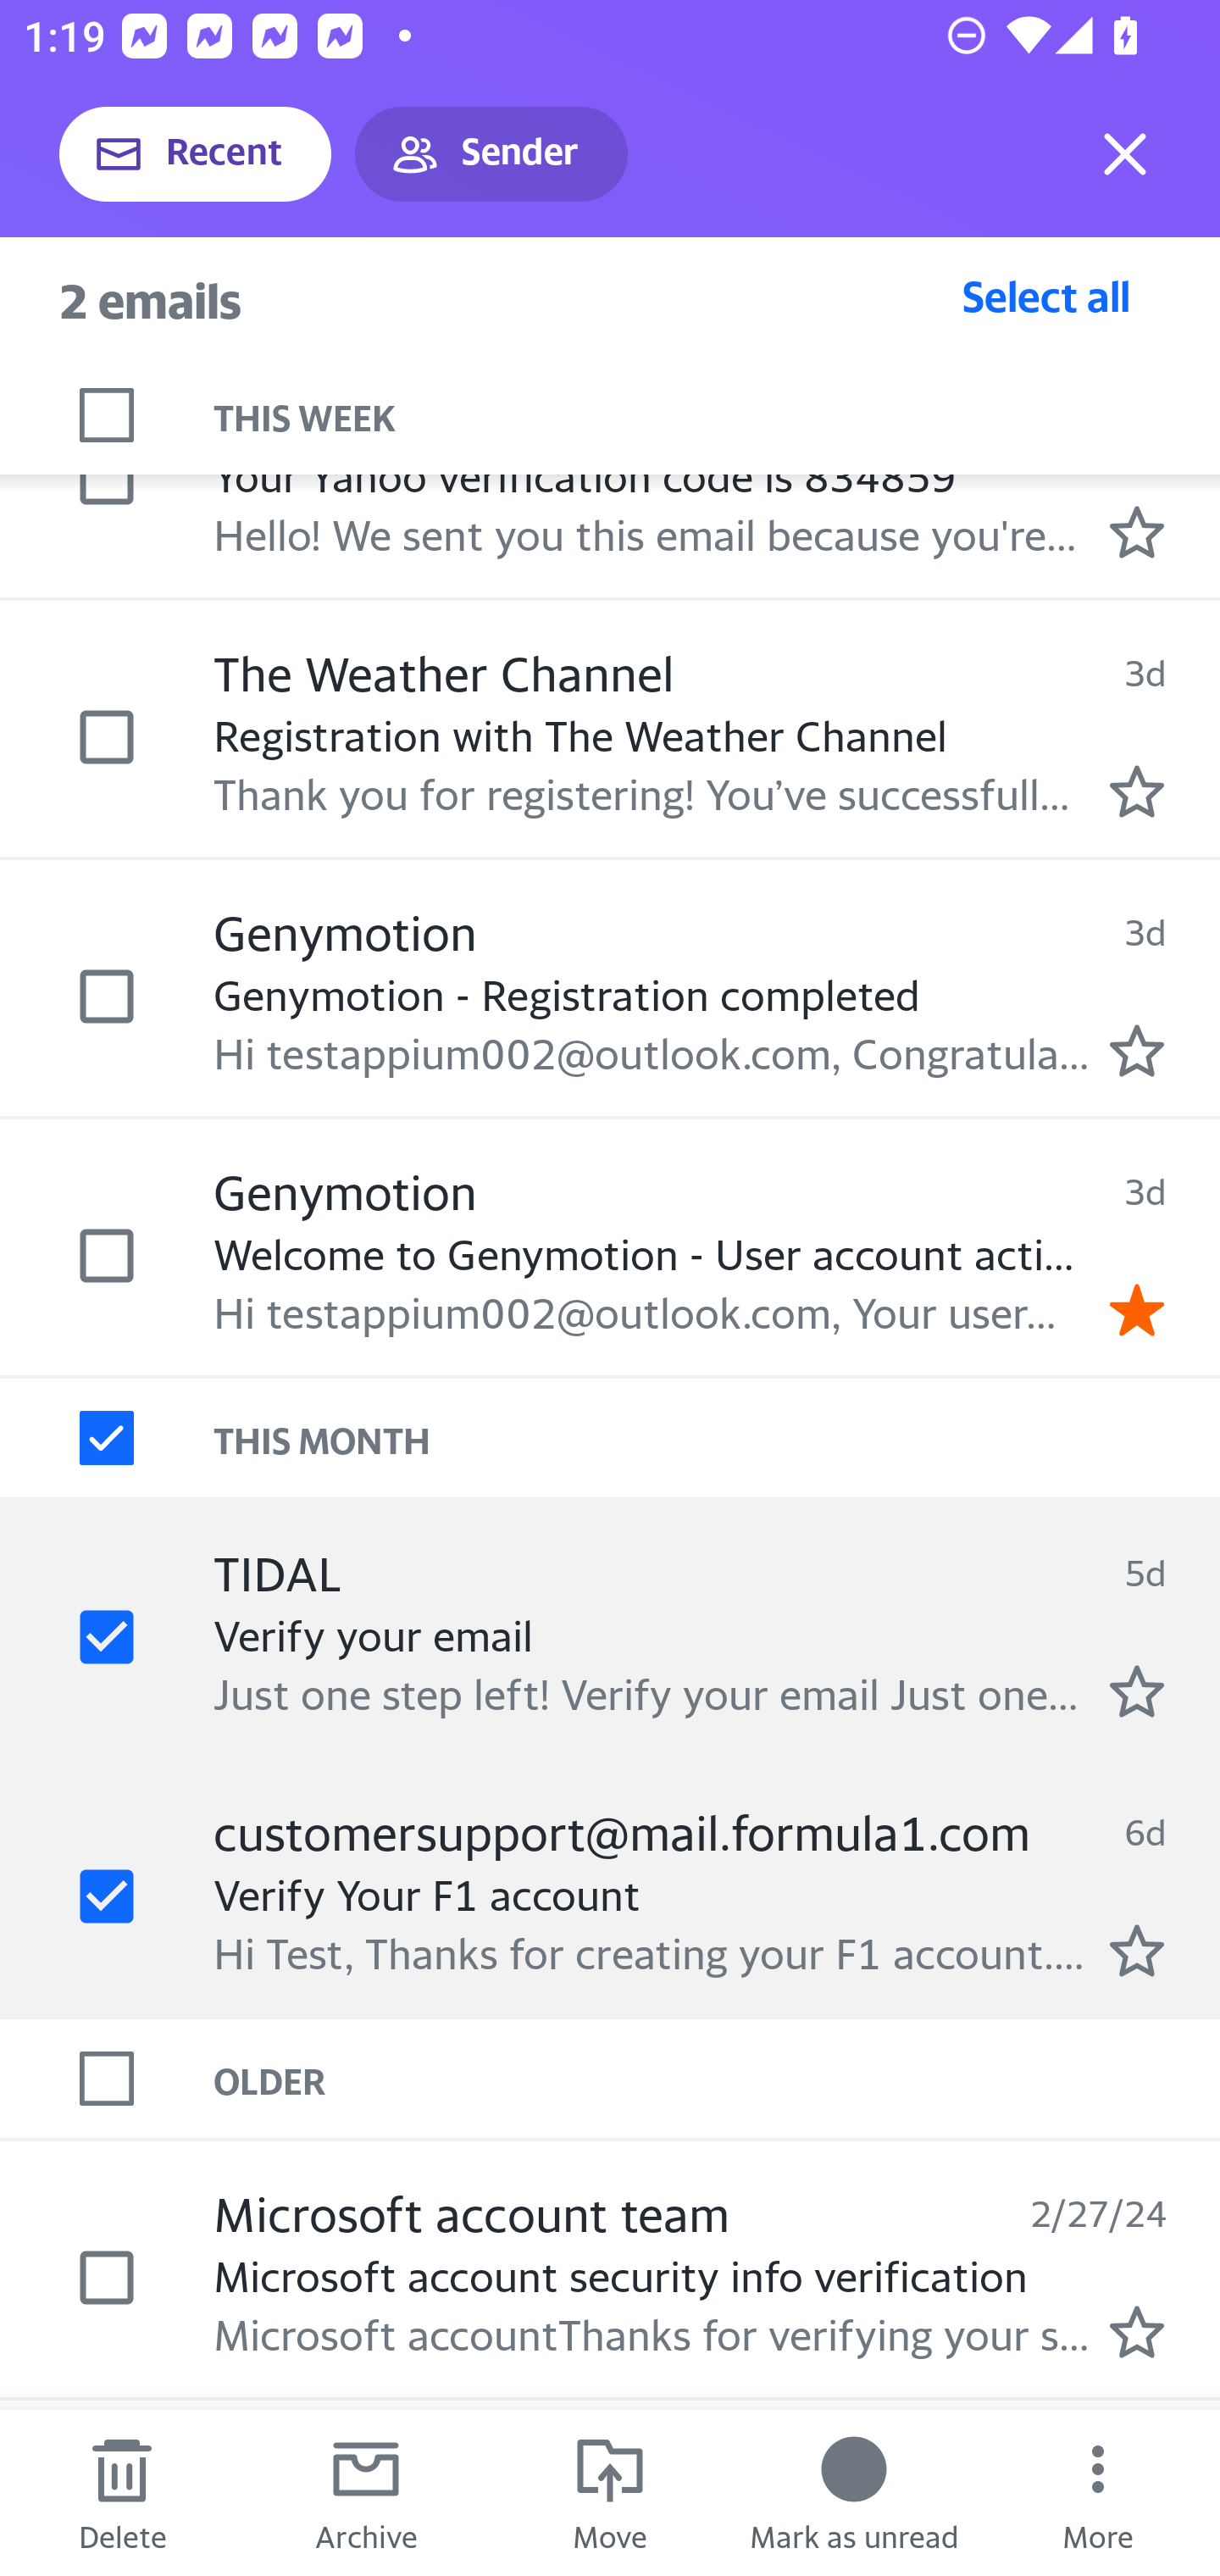  What do you see at coordinates (1137, 531) in the screenshot?
I see `Mark as starred.` at bounding box center [1137, 531].